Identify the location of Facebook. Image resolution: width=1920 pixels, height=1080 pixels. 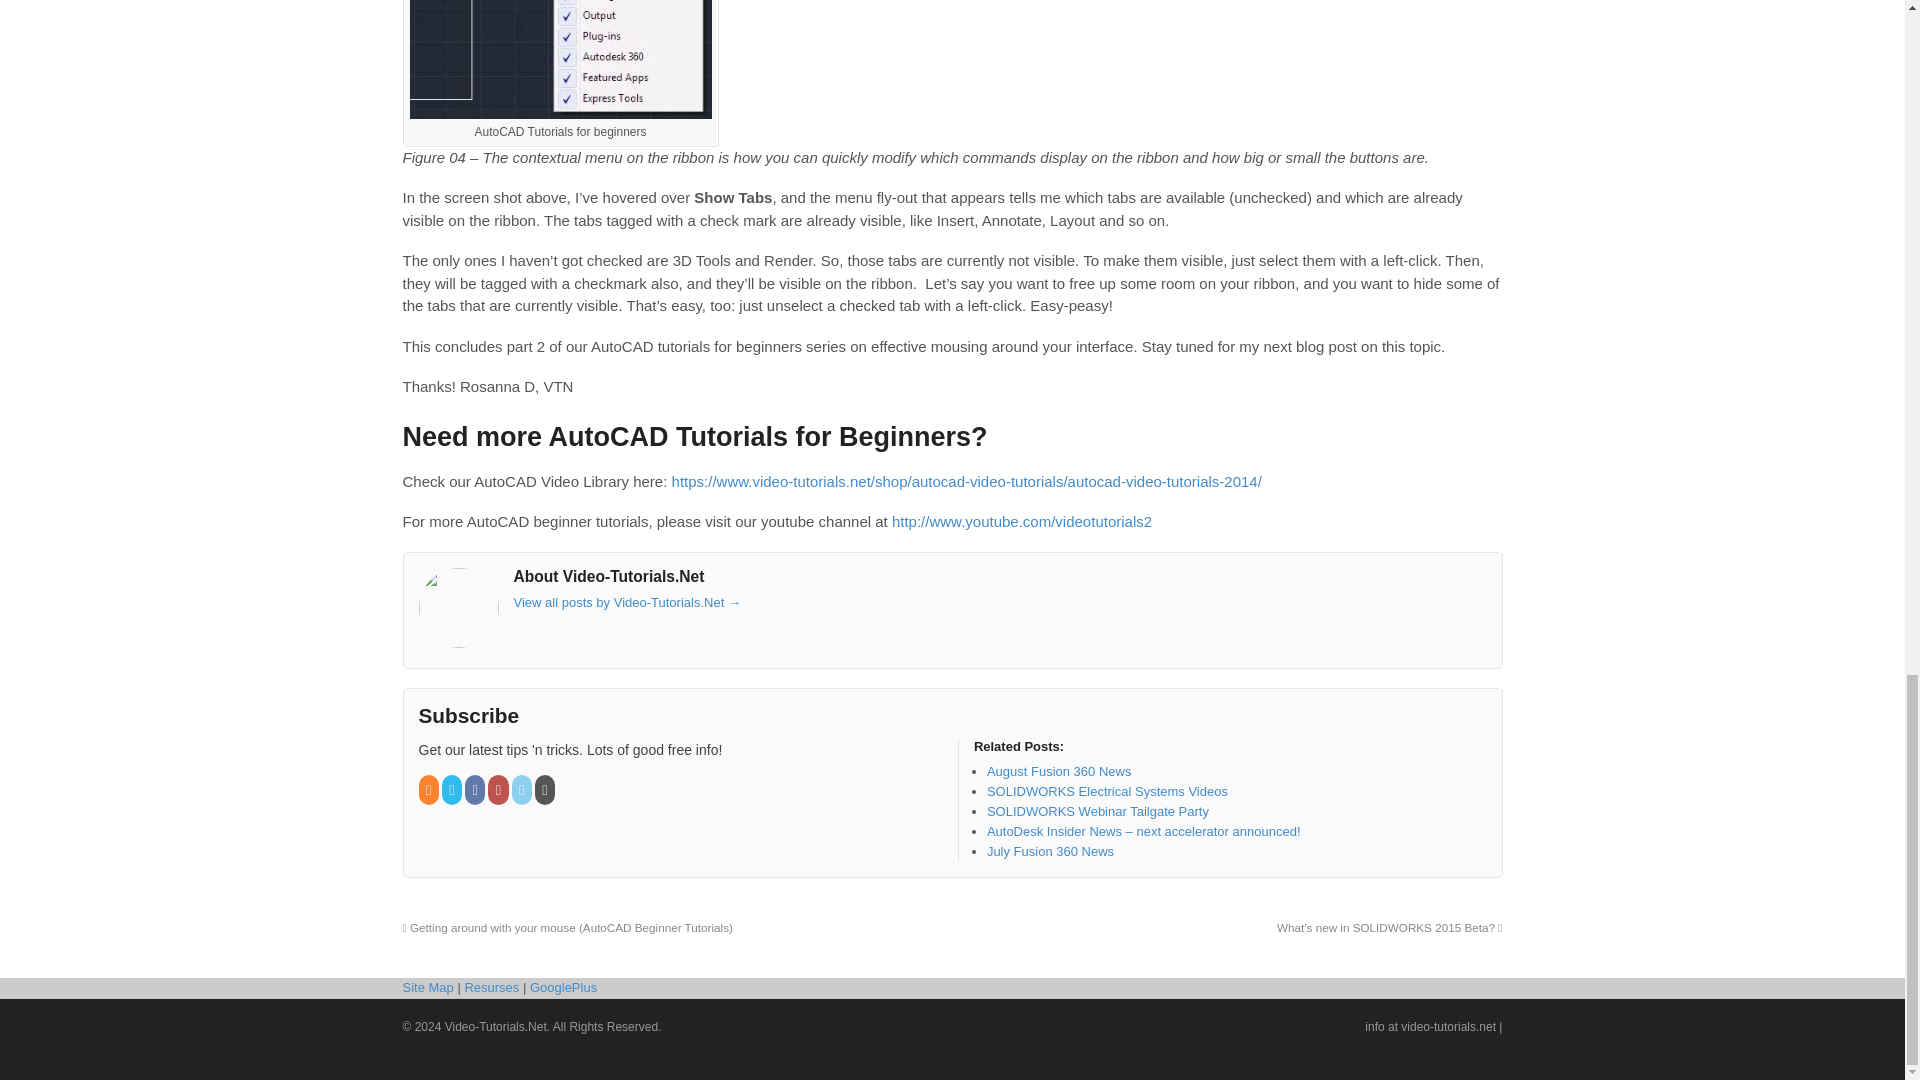
(476, 790).